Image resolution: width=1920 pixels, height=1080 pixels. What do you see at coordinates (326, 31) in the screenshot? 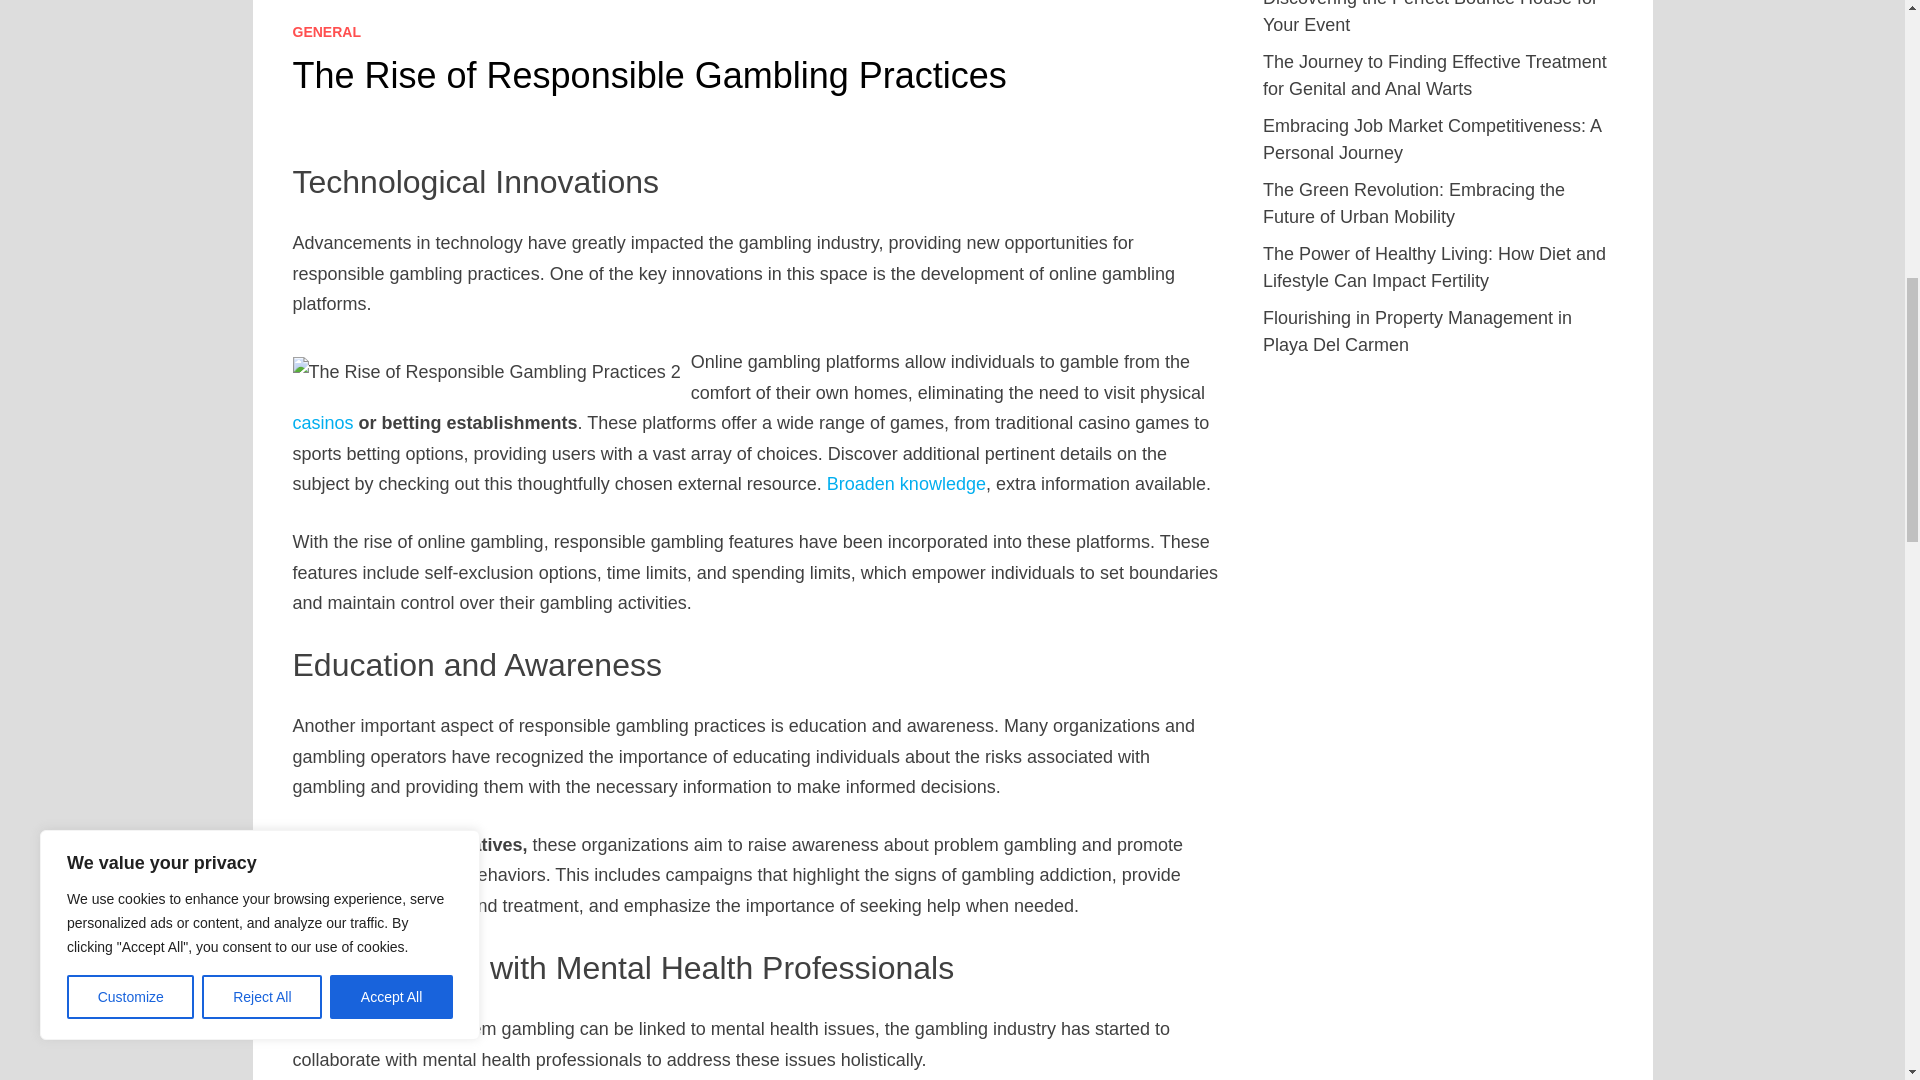
I see `GENERAL` at bounding box center [326, 31].